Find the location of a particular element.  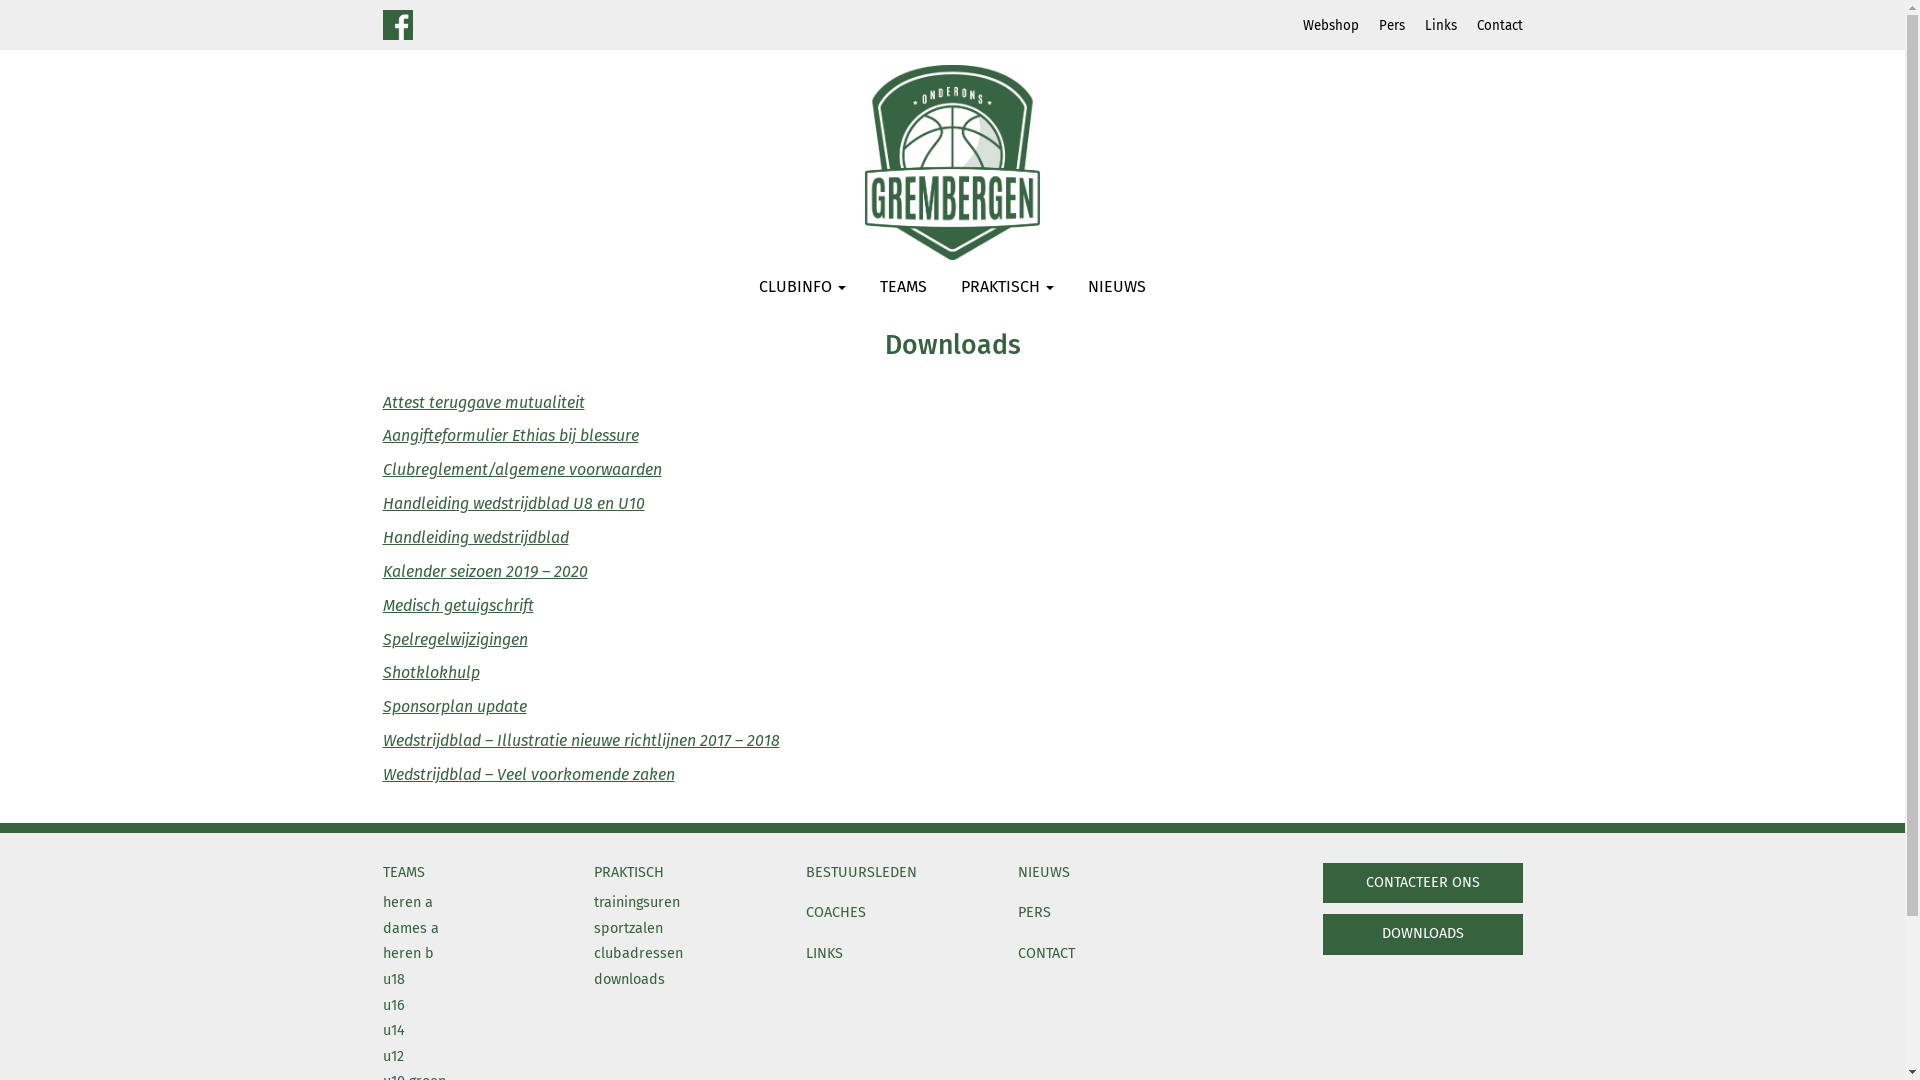

Handleiding wedstrijdblad is located at coordinates (475, 538).